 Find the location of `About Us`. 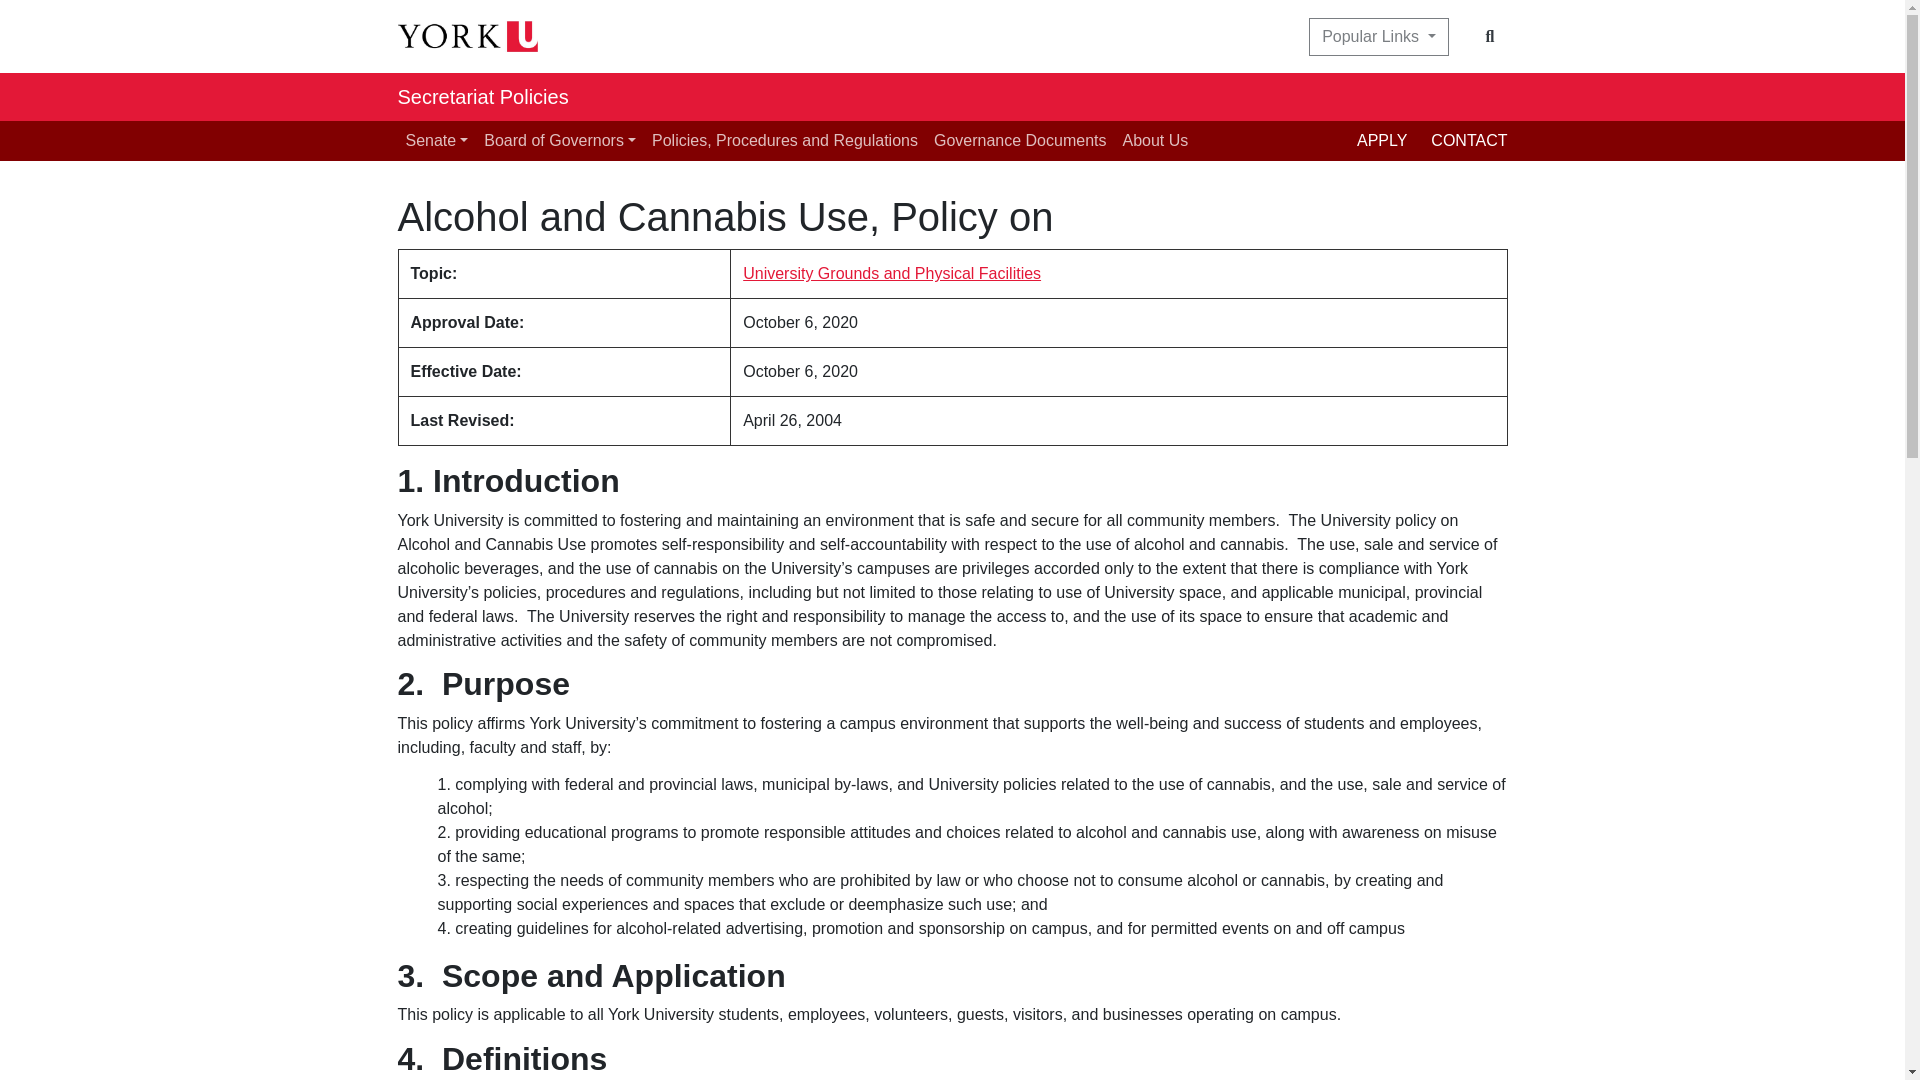

About Us is located at coordinates (1154, 140).